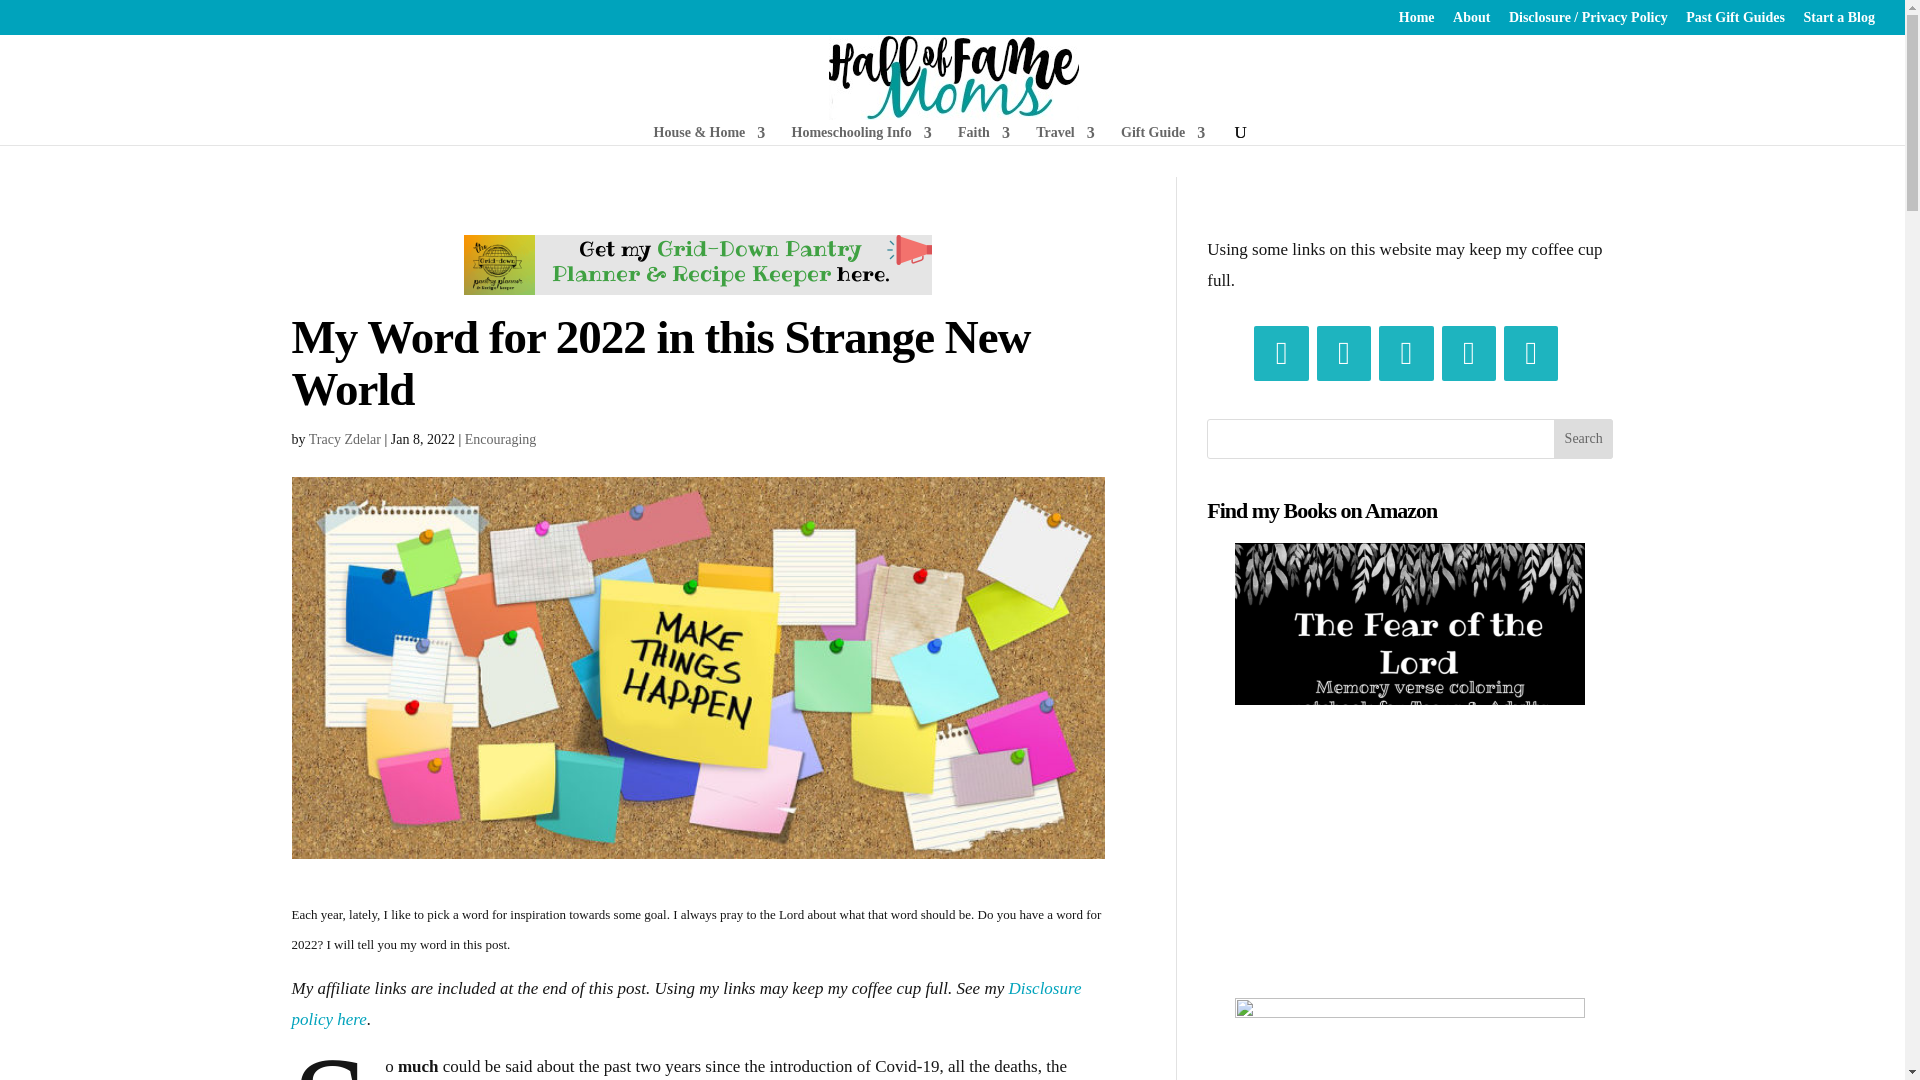 This screenshot has height=1080, width=1920. Describe the element at coordinates (1530, 353) in the screenshot. I see `YouTube` at that location.